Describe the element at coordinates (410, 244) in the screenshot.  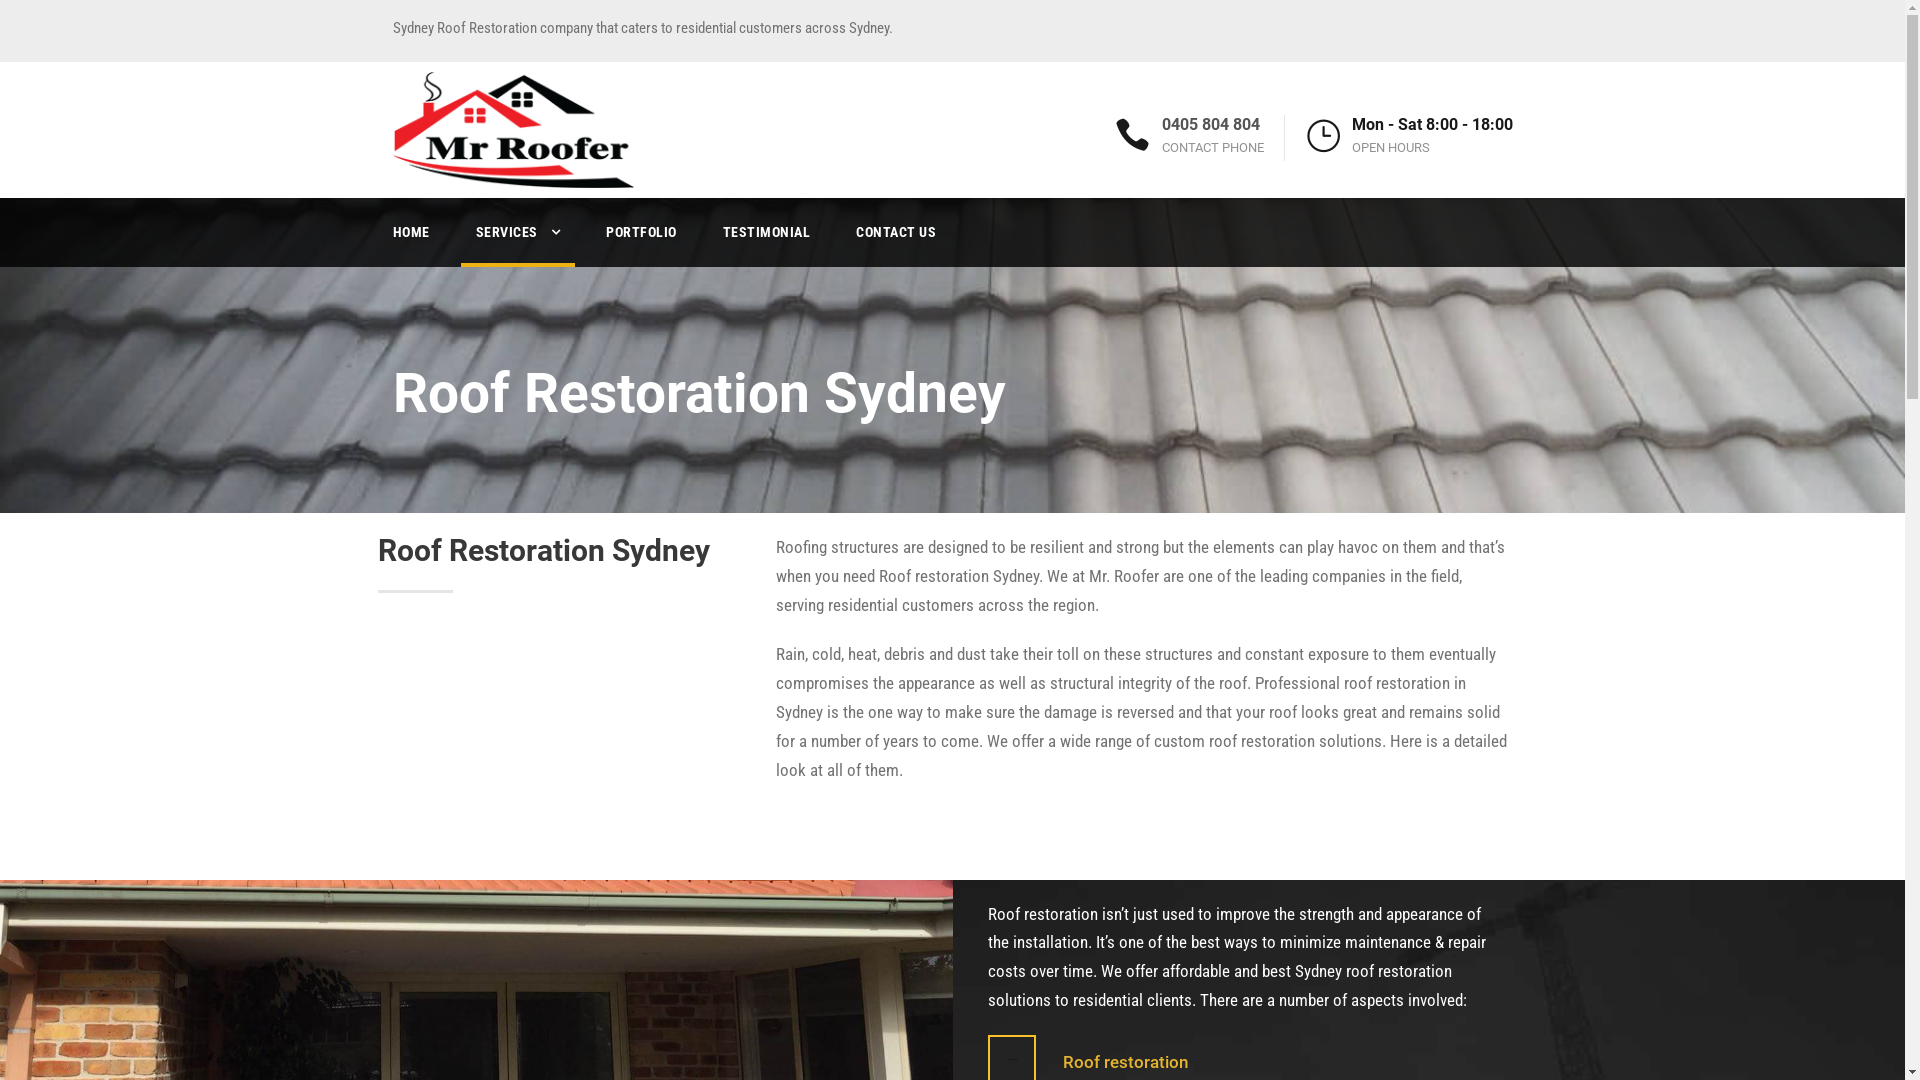
I see `HOME` at that location.